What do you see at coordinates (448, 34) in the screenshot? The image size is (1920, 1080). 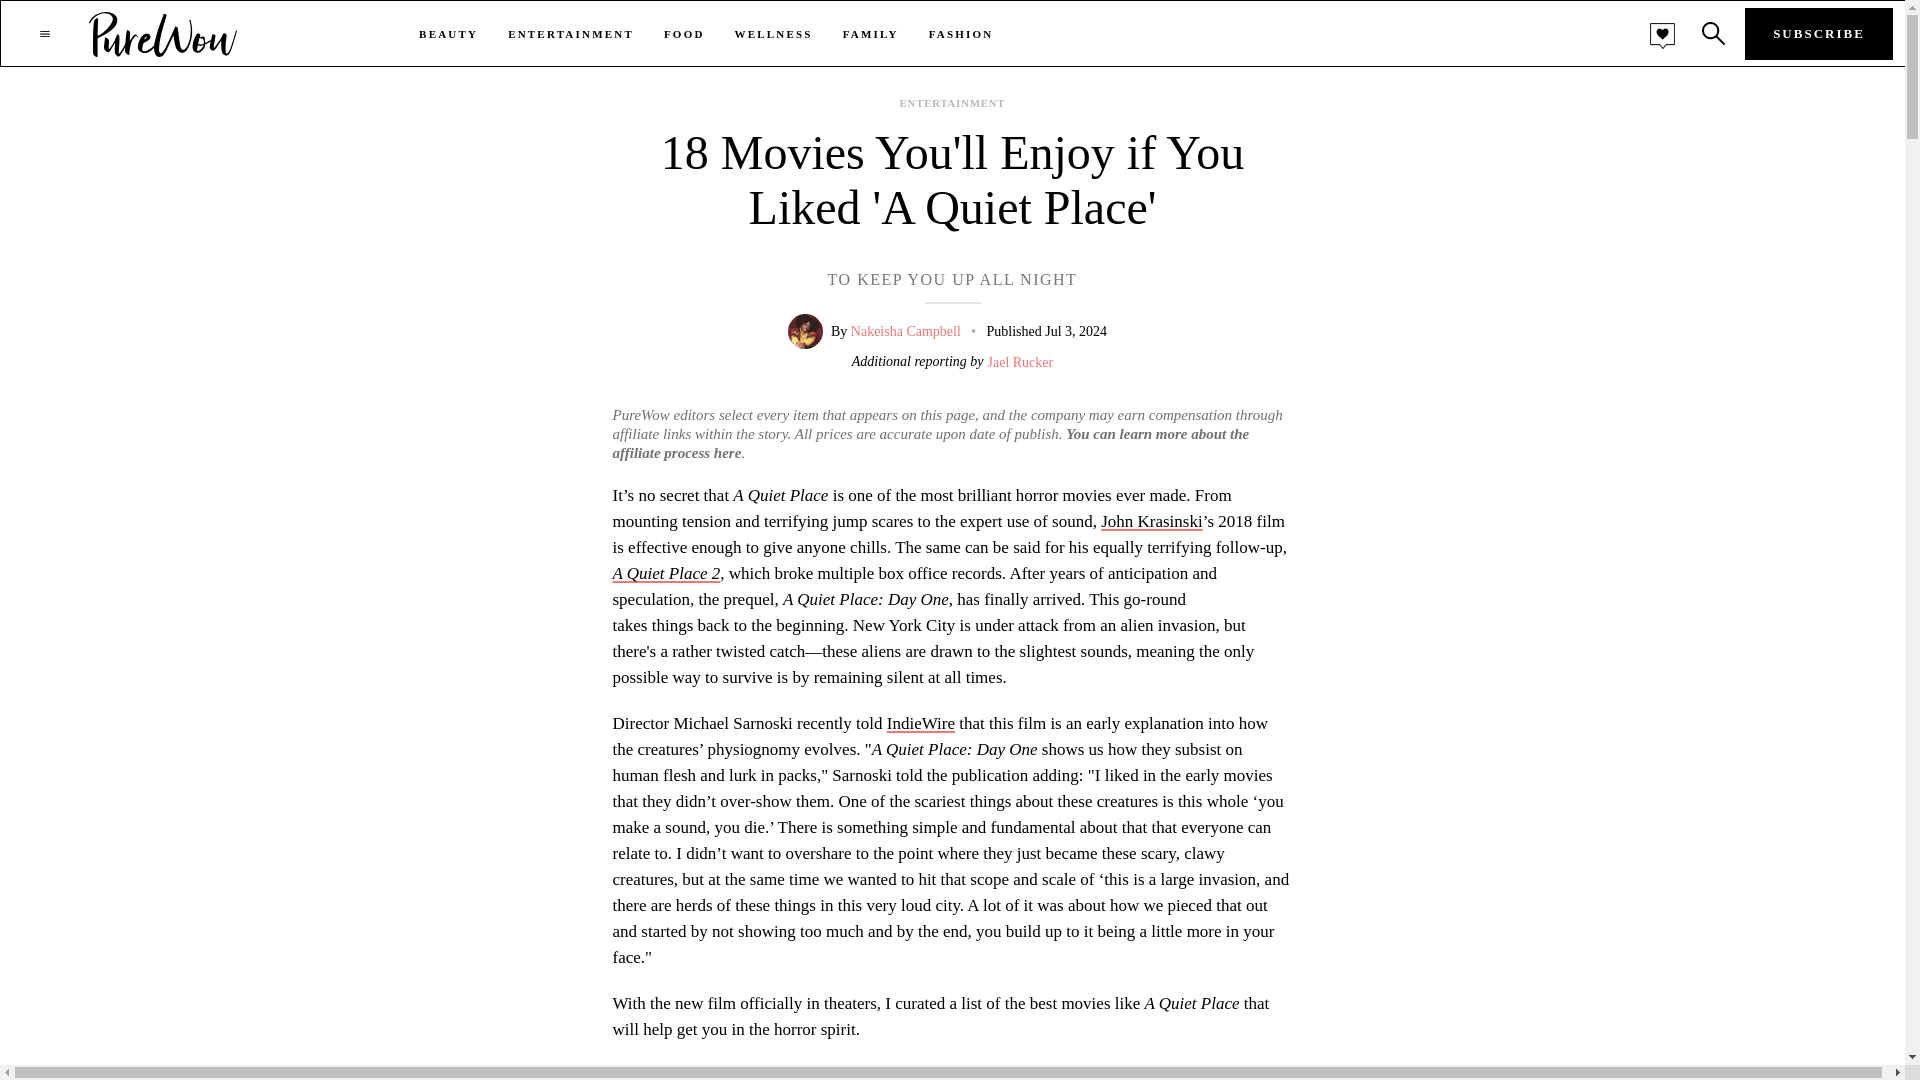 I see `BEAUTY` at bounding box center [448, 34].